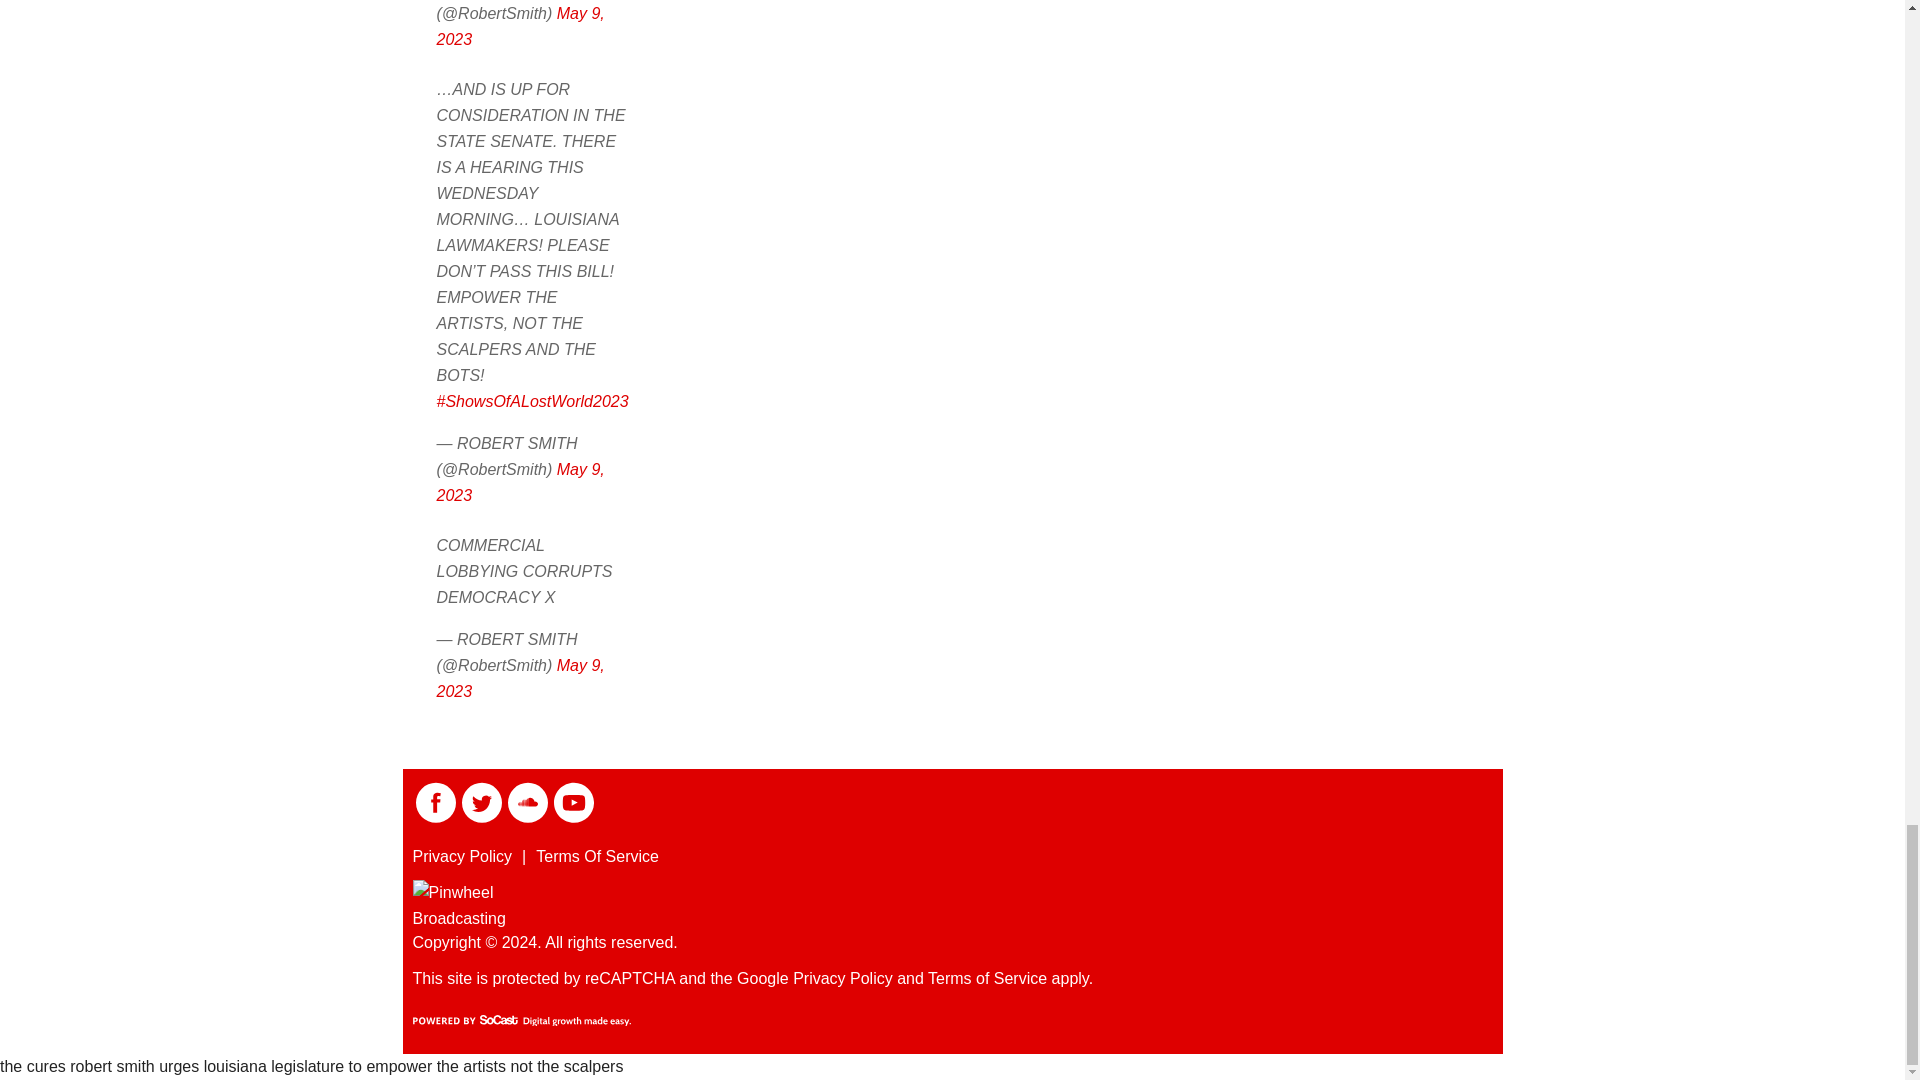 This screenshot has width=1920, height=1080. I want to click on Powered By SoCast, so click(520, 1021).